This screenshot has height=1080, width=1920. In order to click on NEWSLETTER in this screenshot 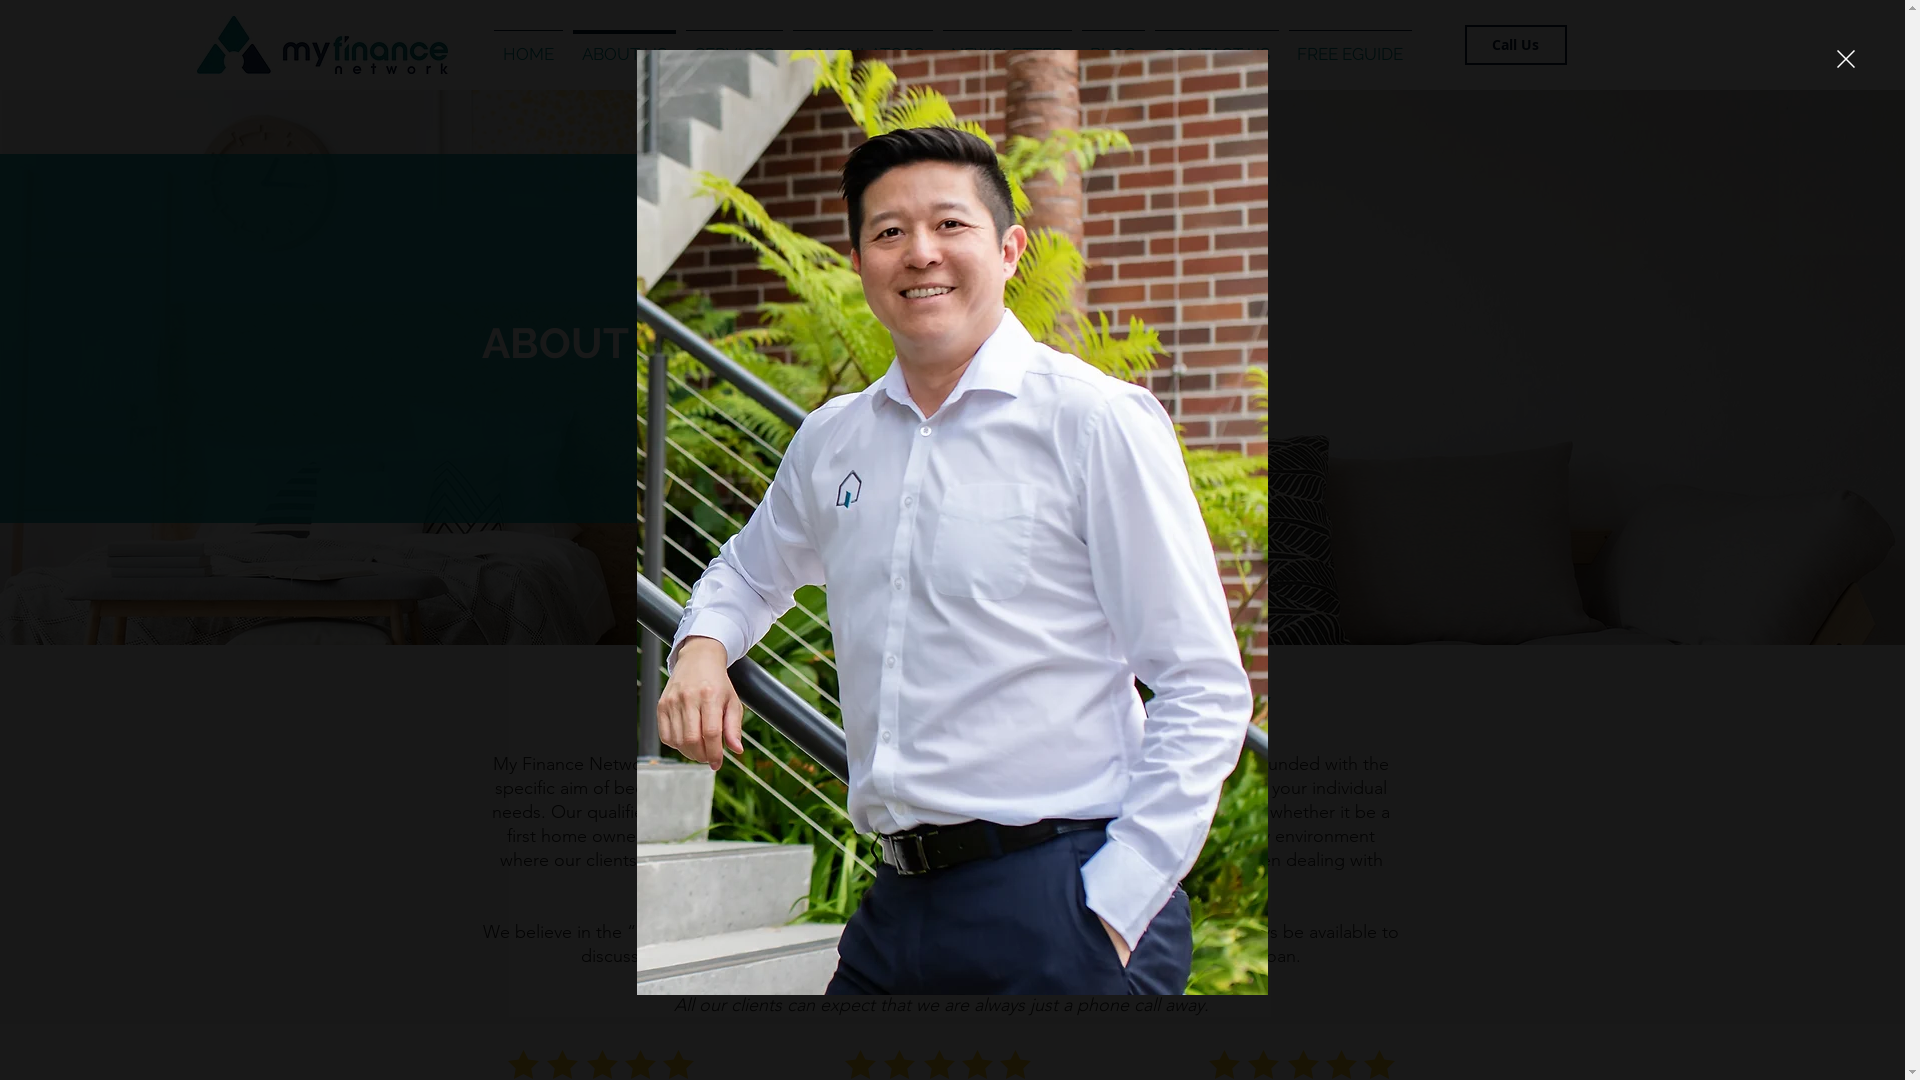, I will do `click(1008, 46)`.